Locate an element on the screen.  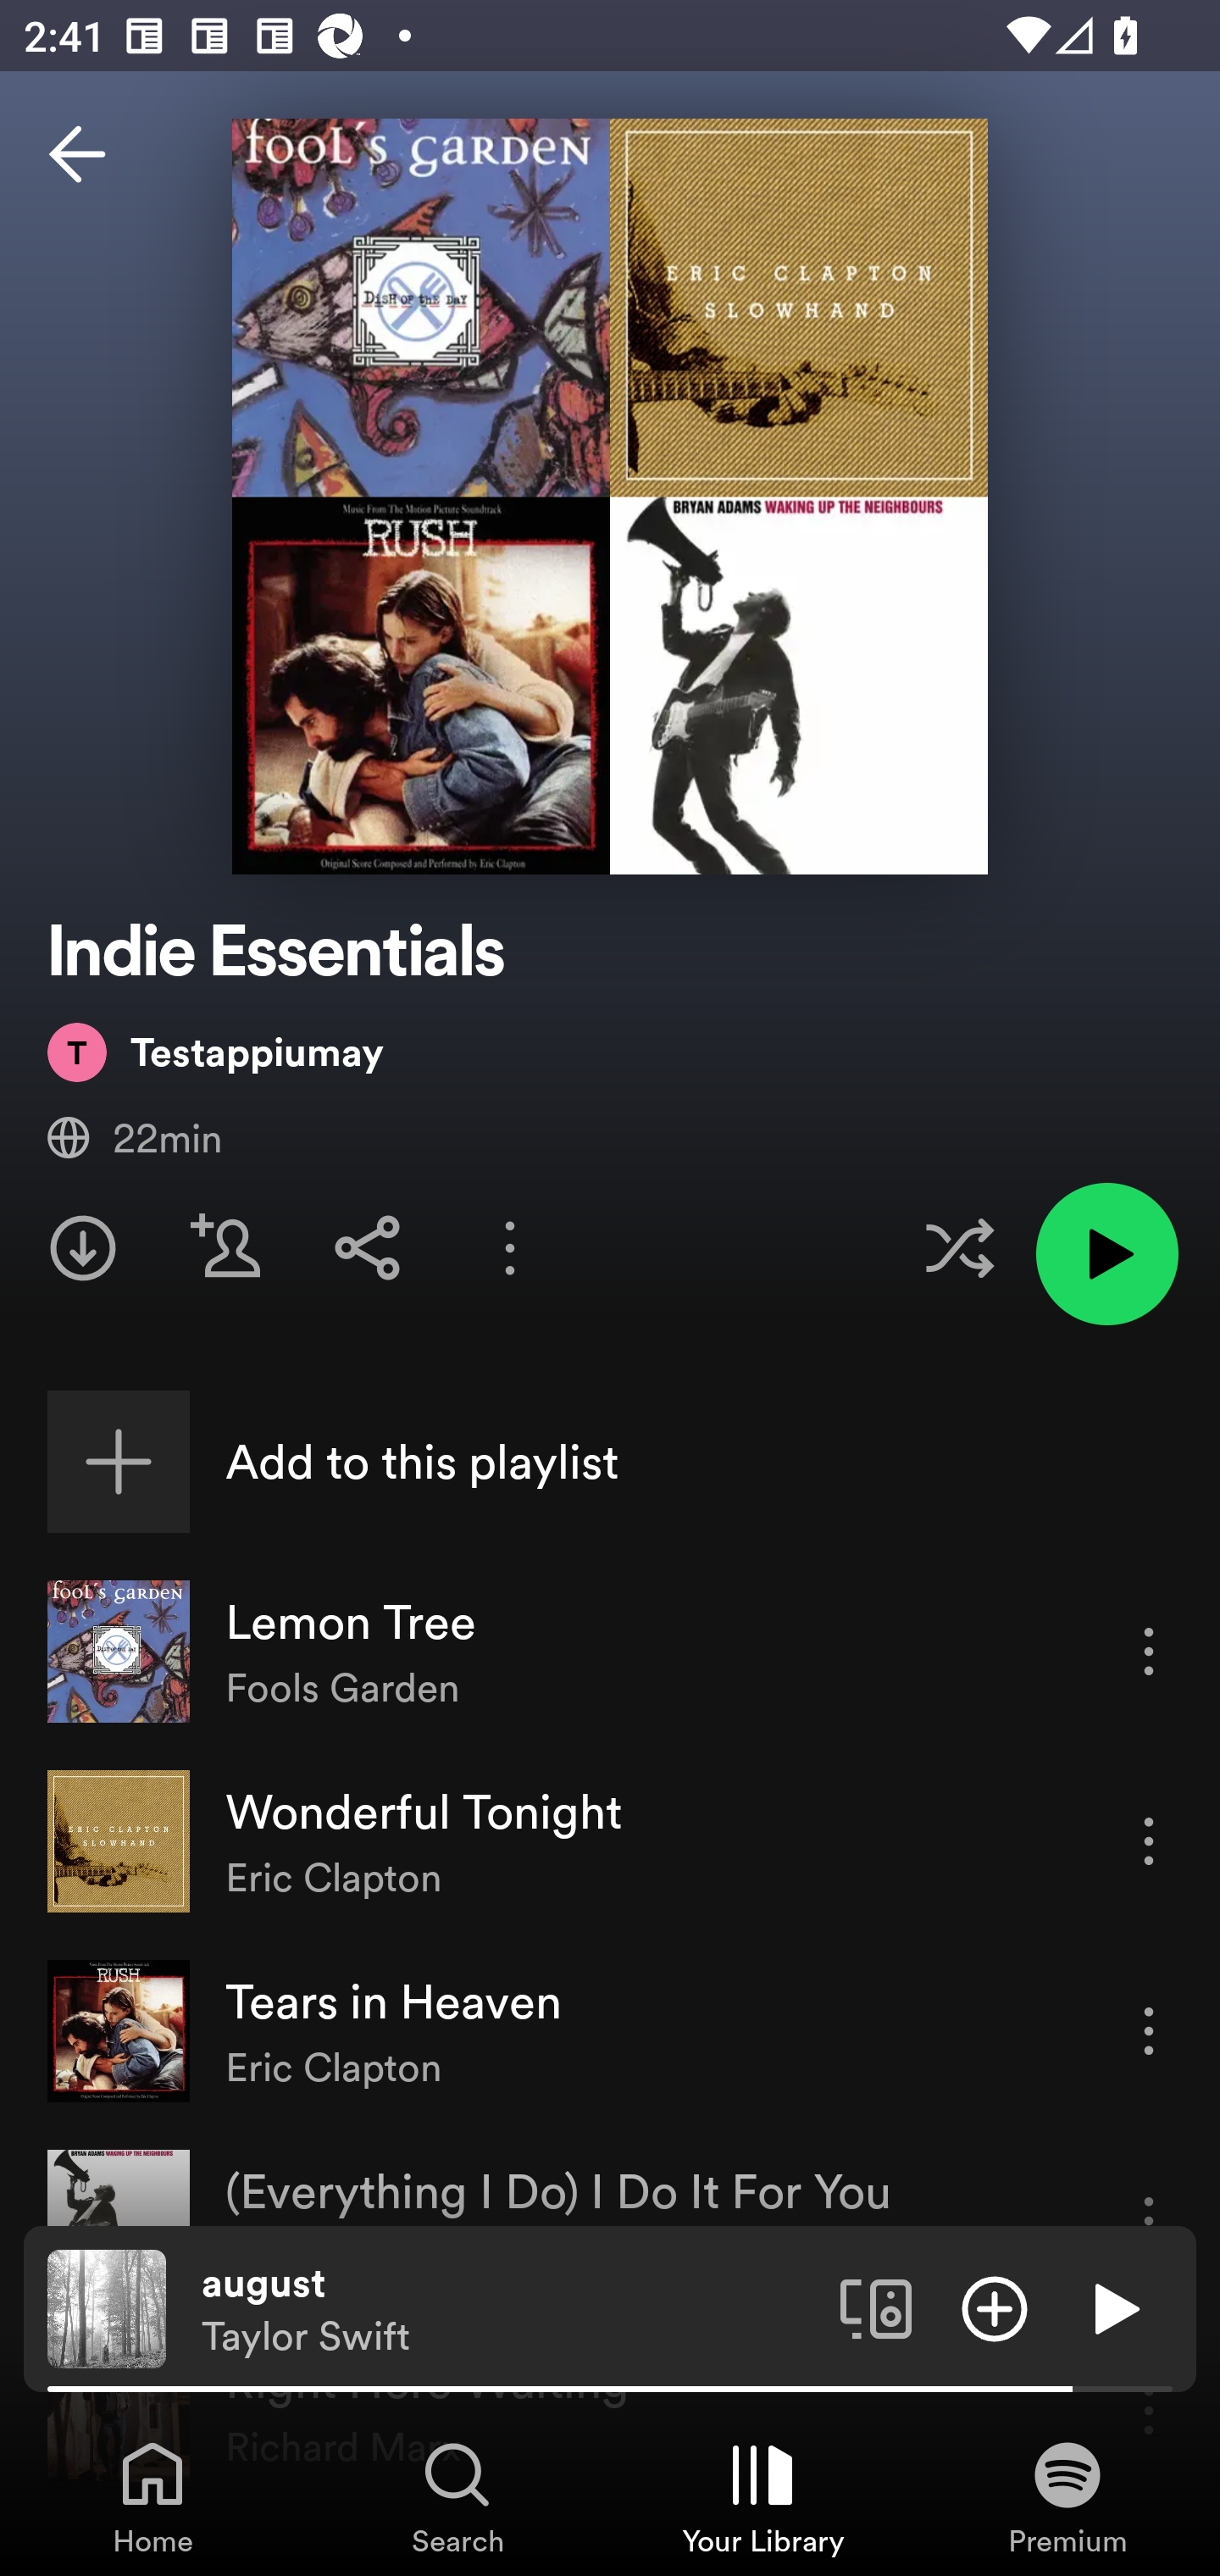
august Taylor Swift is located at coordinates (508, 2309).